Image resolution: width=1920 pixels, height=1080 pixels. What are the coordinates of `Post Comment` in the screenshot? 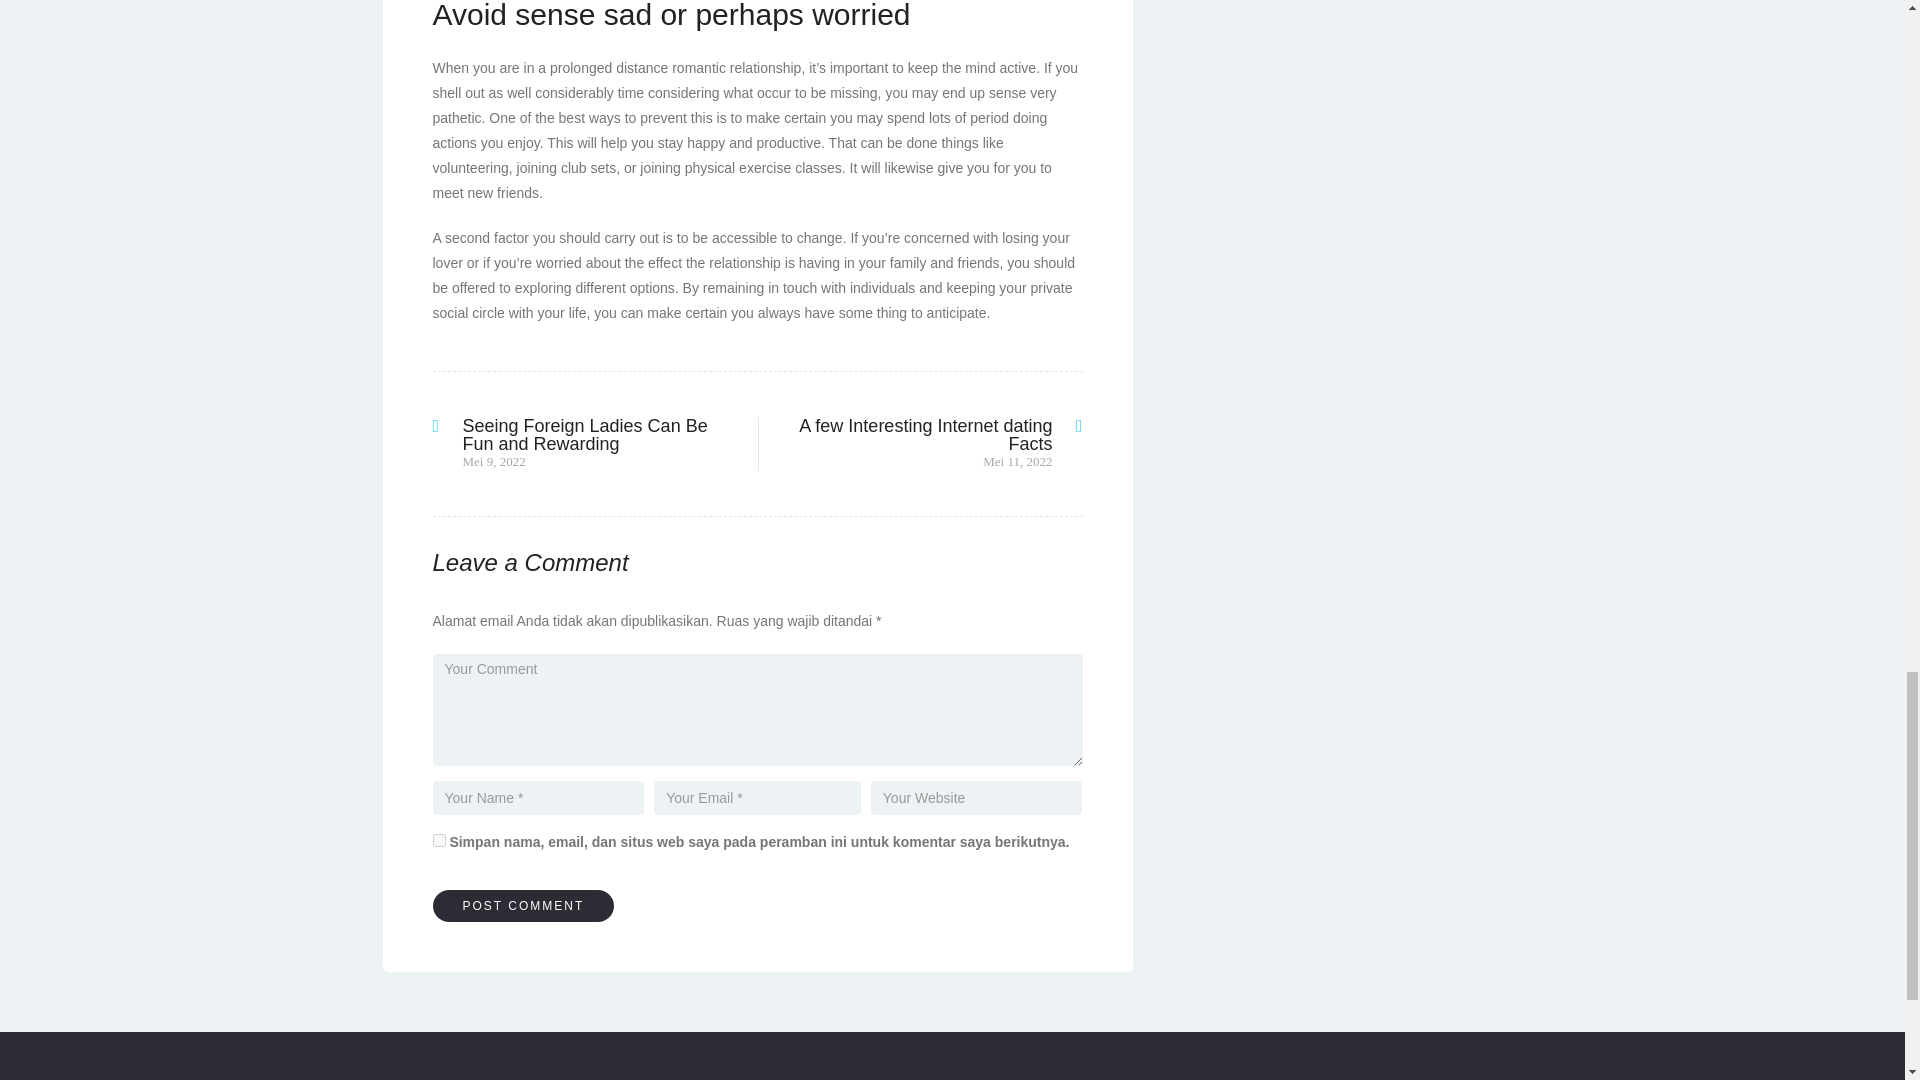 It's located at (523, 906).